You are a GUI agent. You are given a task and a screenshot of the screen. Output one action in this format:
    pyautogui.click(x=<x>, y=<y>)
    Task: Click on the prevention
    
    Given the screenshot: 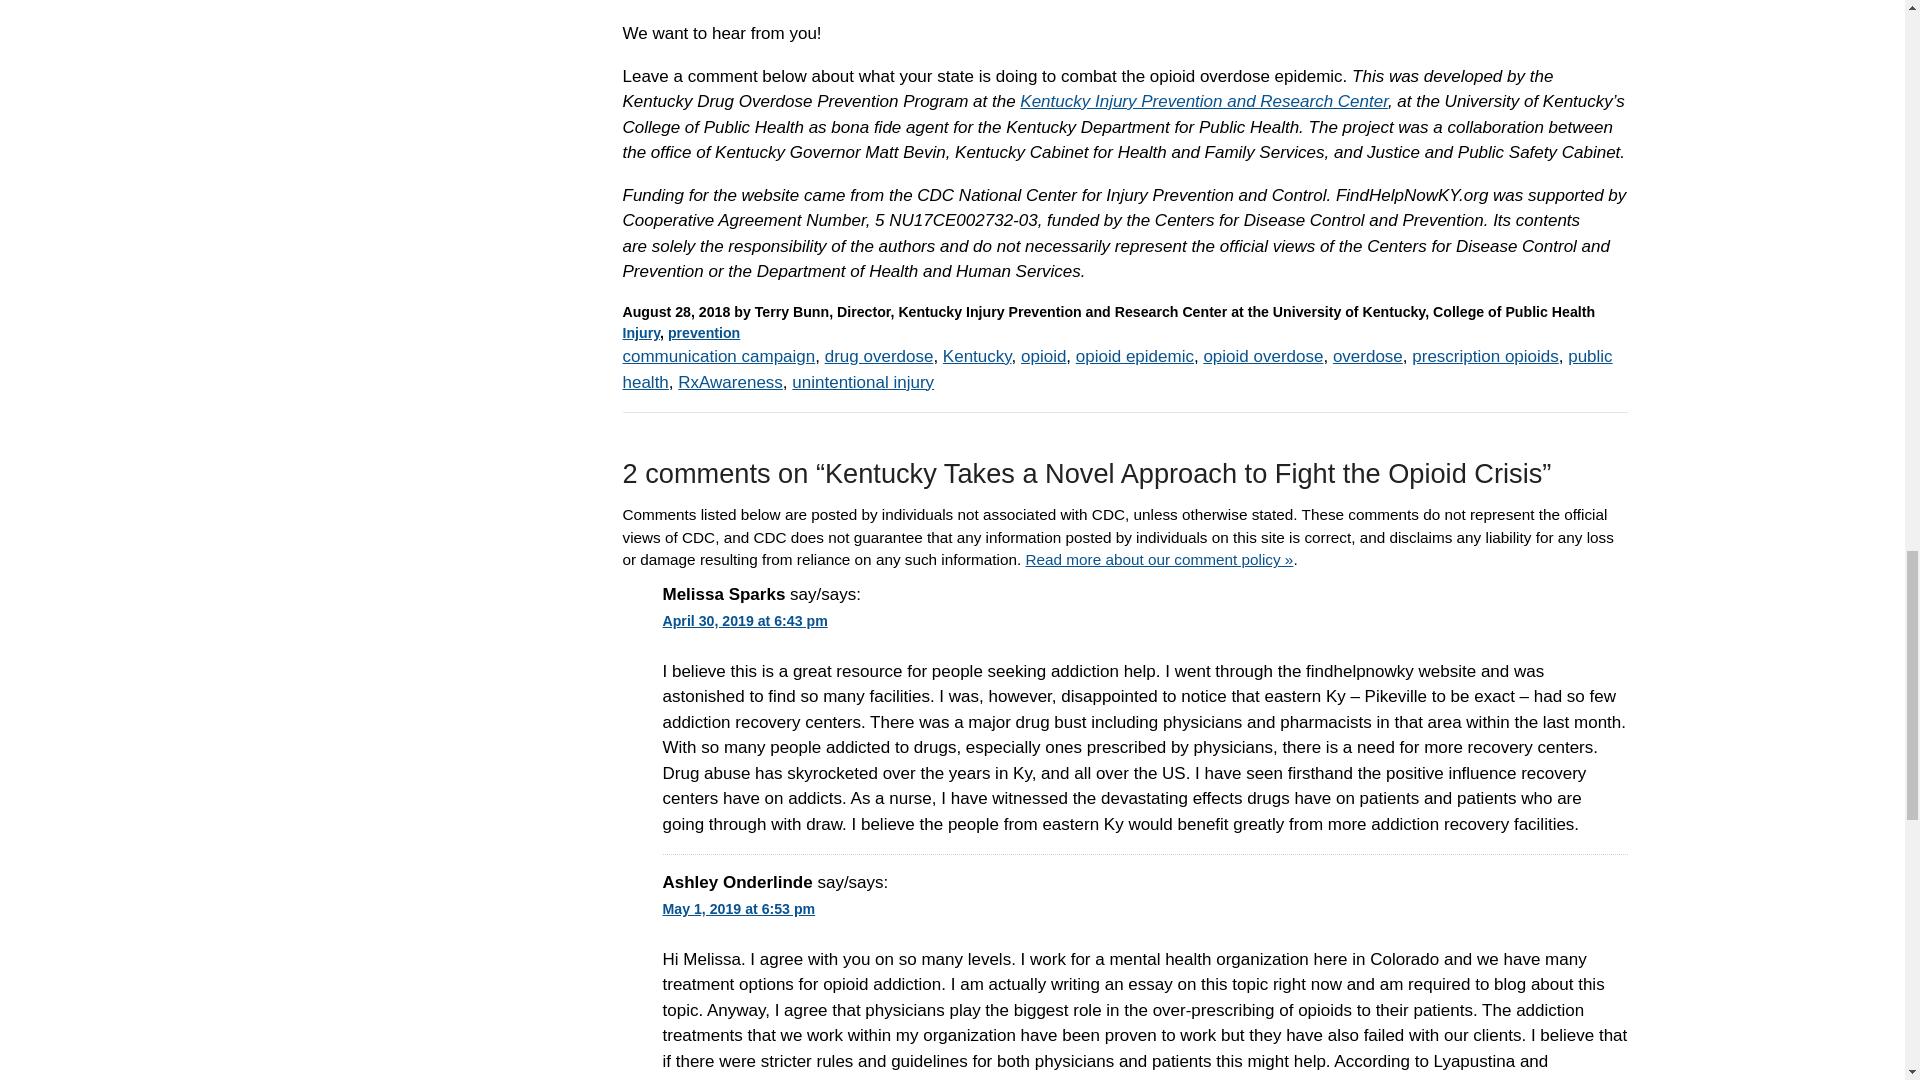 What is the action you would take?
    pyautogui.click(x=704, y=333)
    